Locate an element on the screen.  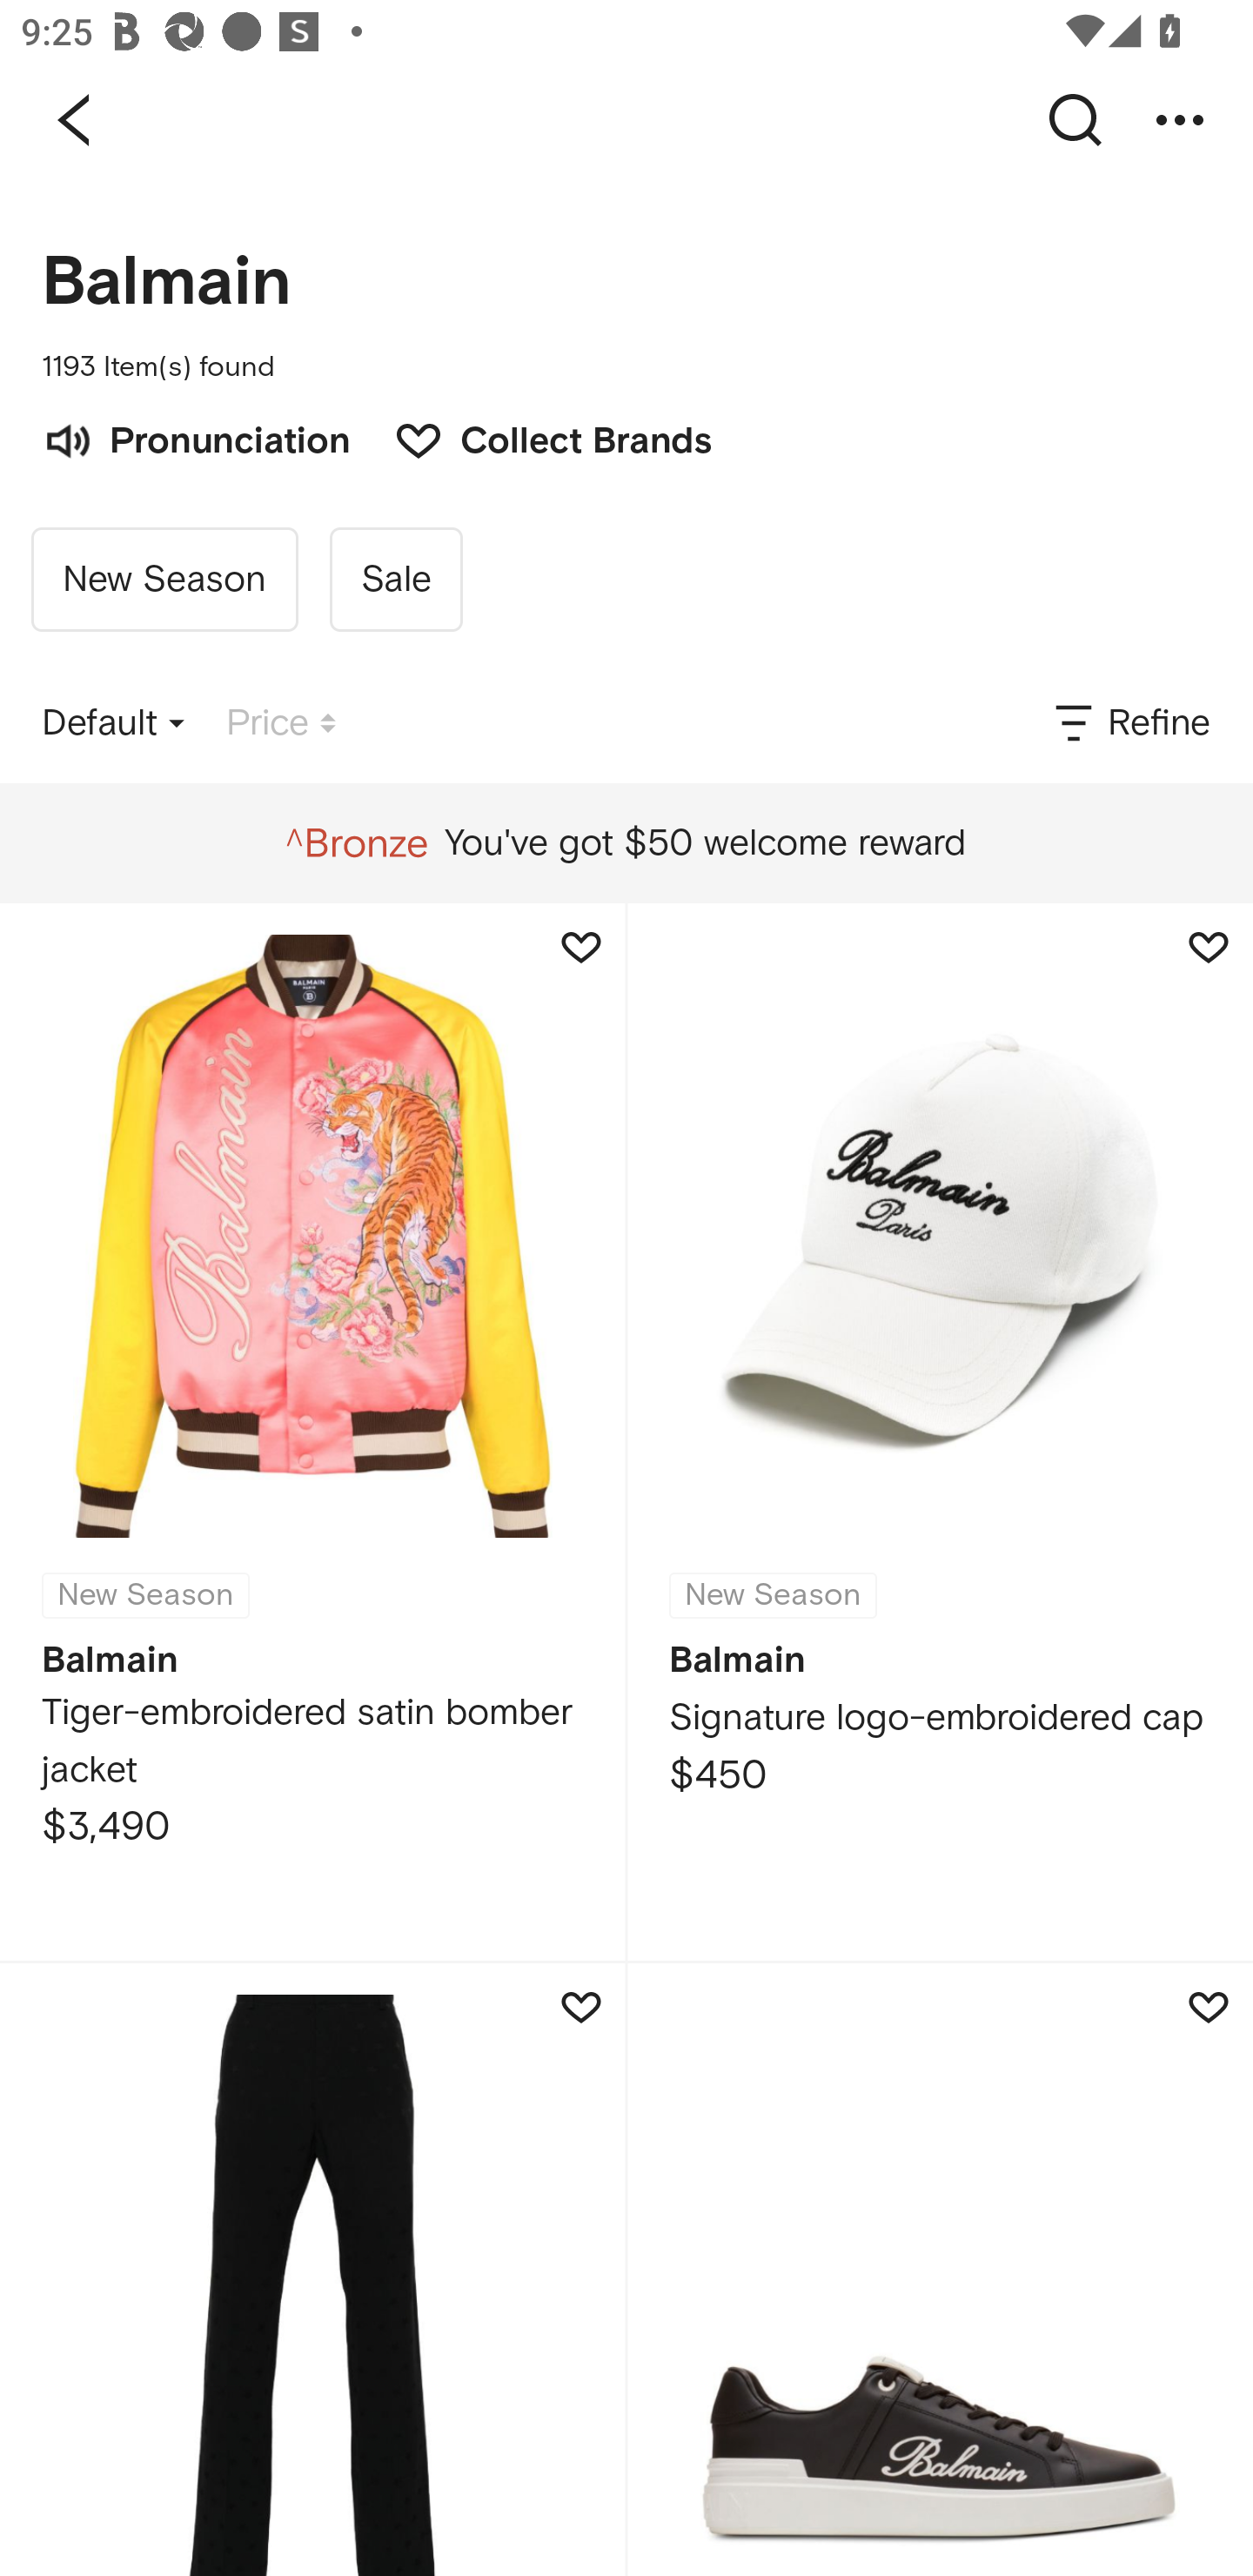
New Season is located at coordinates (164, 580).